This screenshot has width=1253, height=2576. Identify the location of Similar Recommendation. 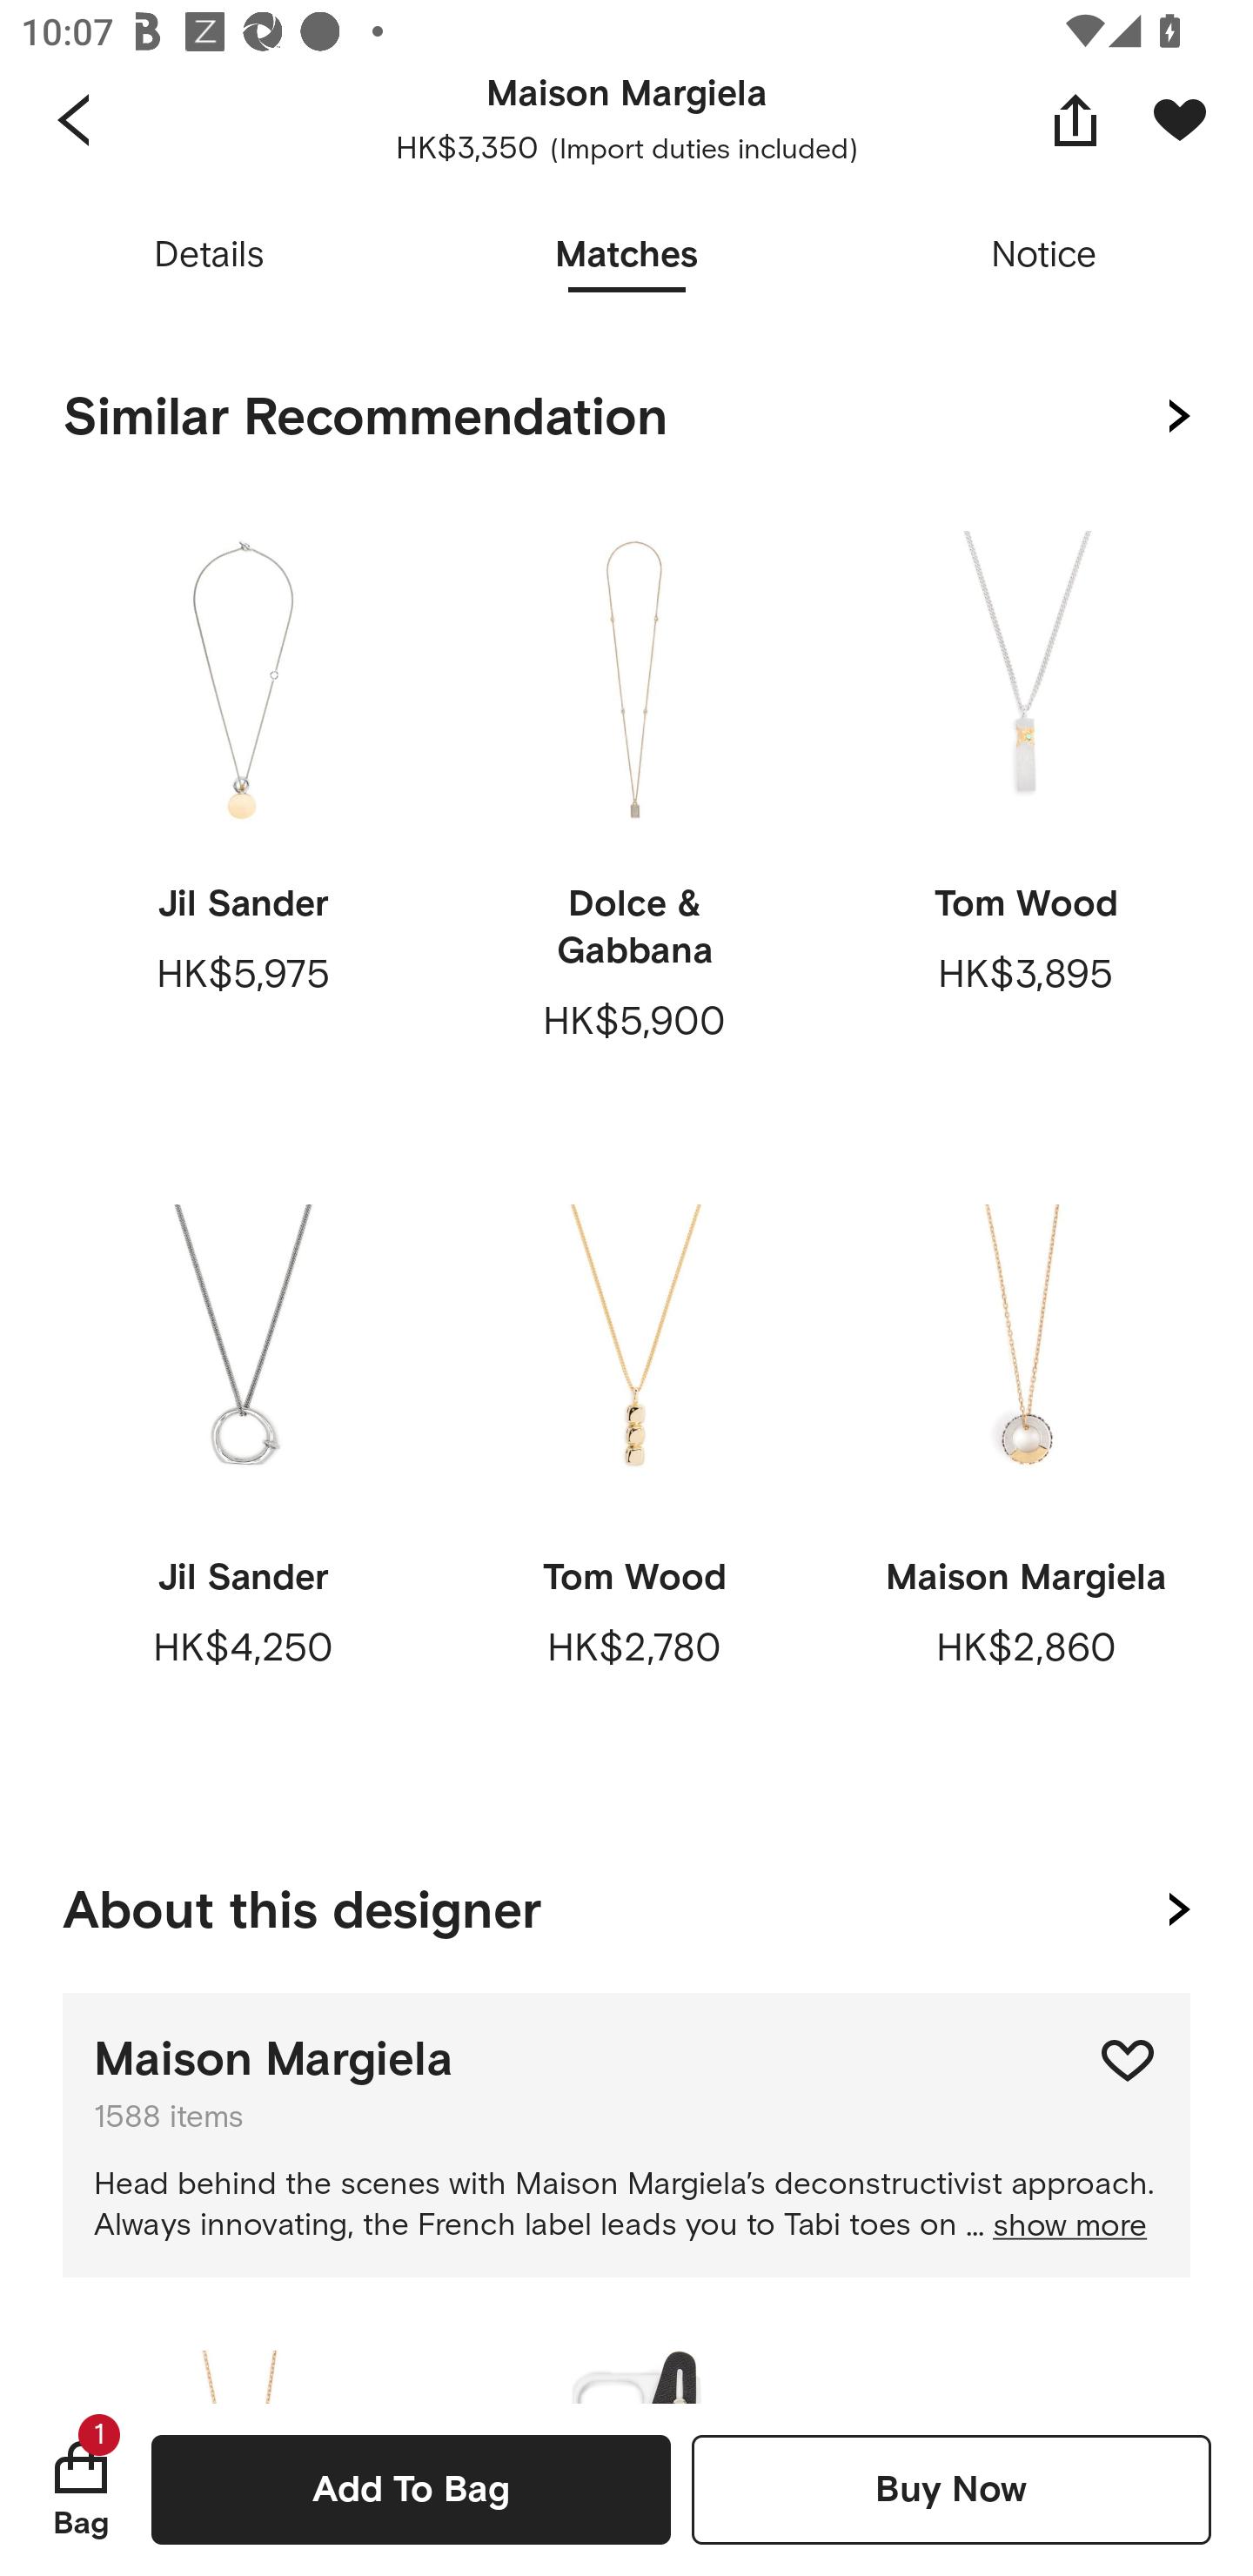
(626, 417).